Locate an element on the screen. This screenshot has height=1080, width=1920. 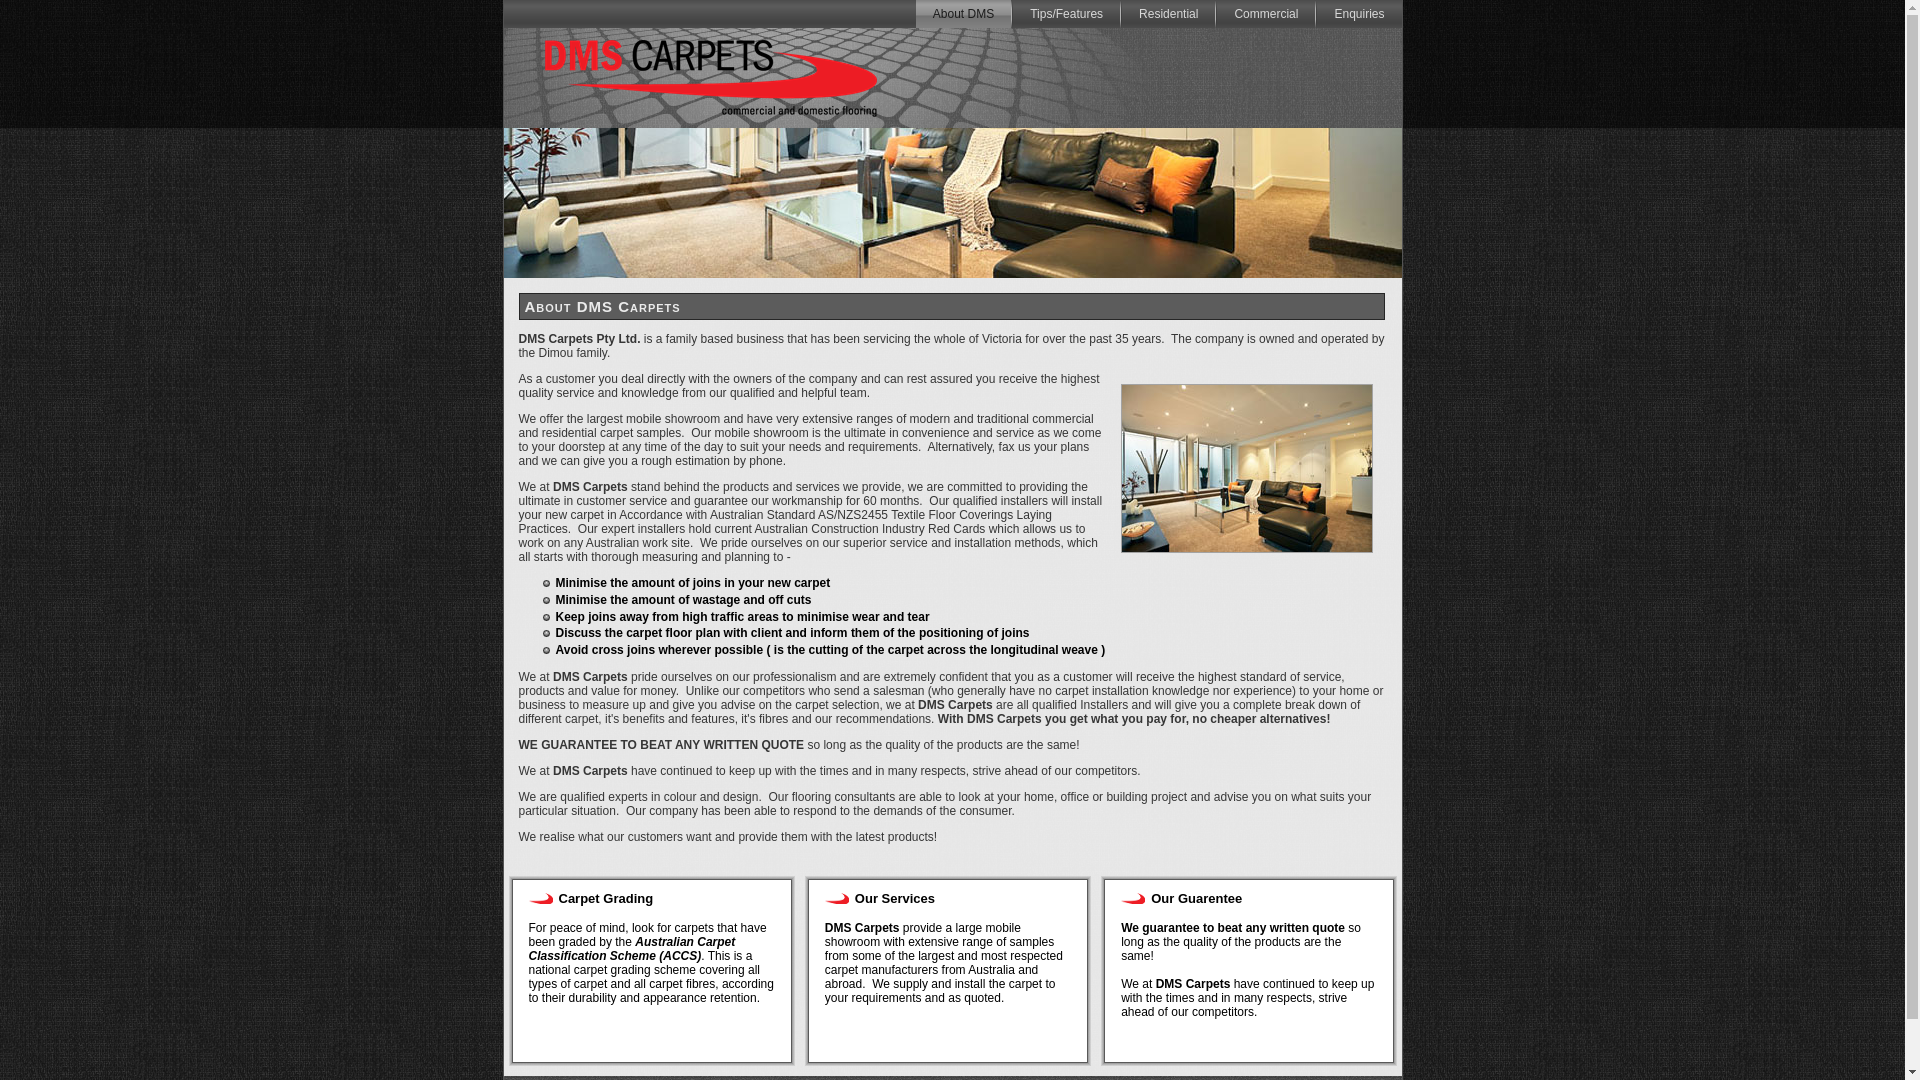
Enquiries is located at coordinates (1359, 14).